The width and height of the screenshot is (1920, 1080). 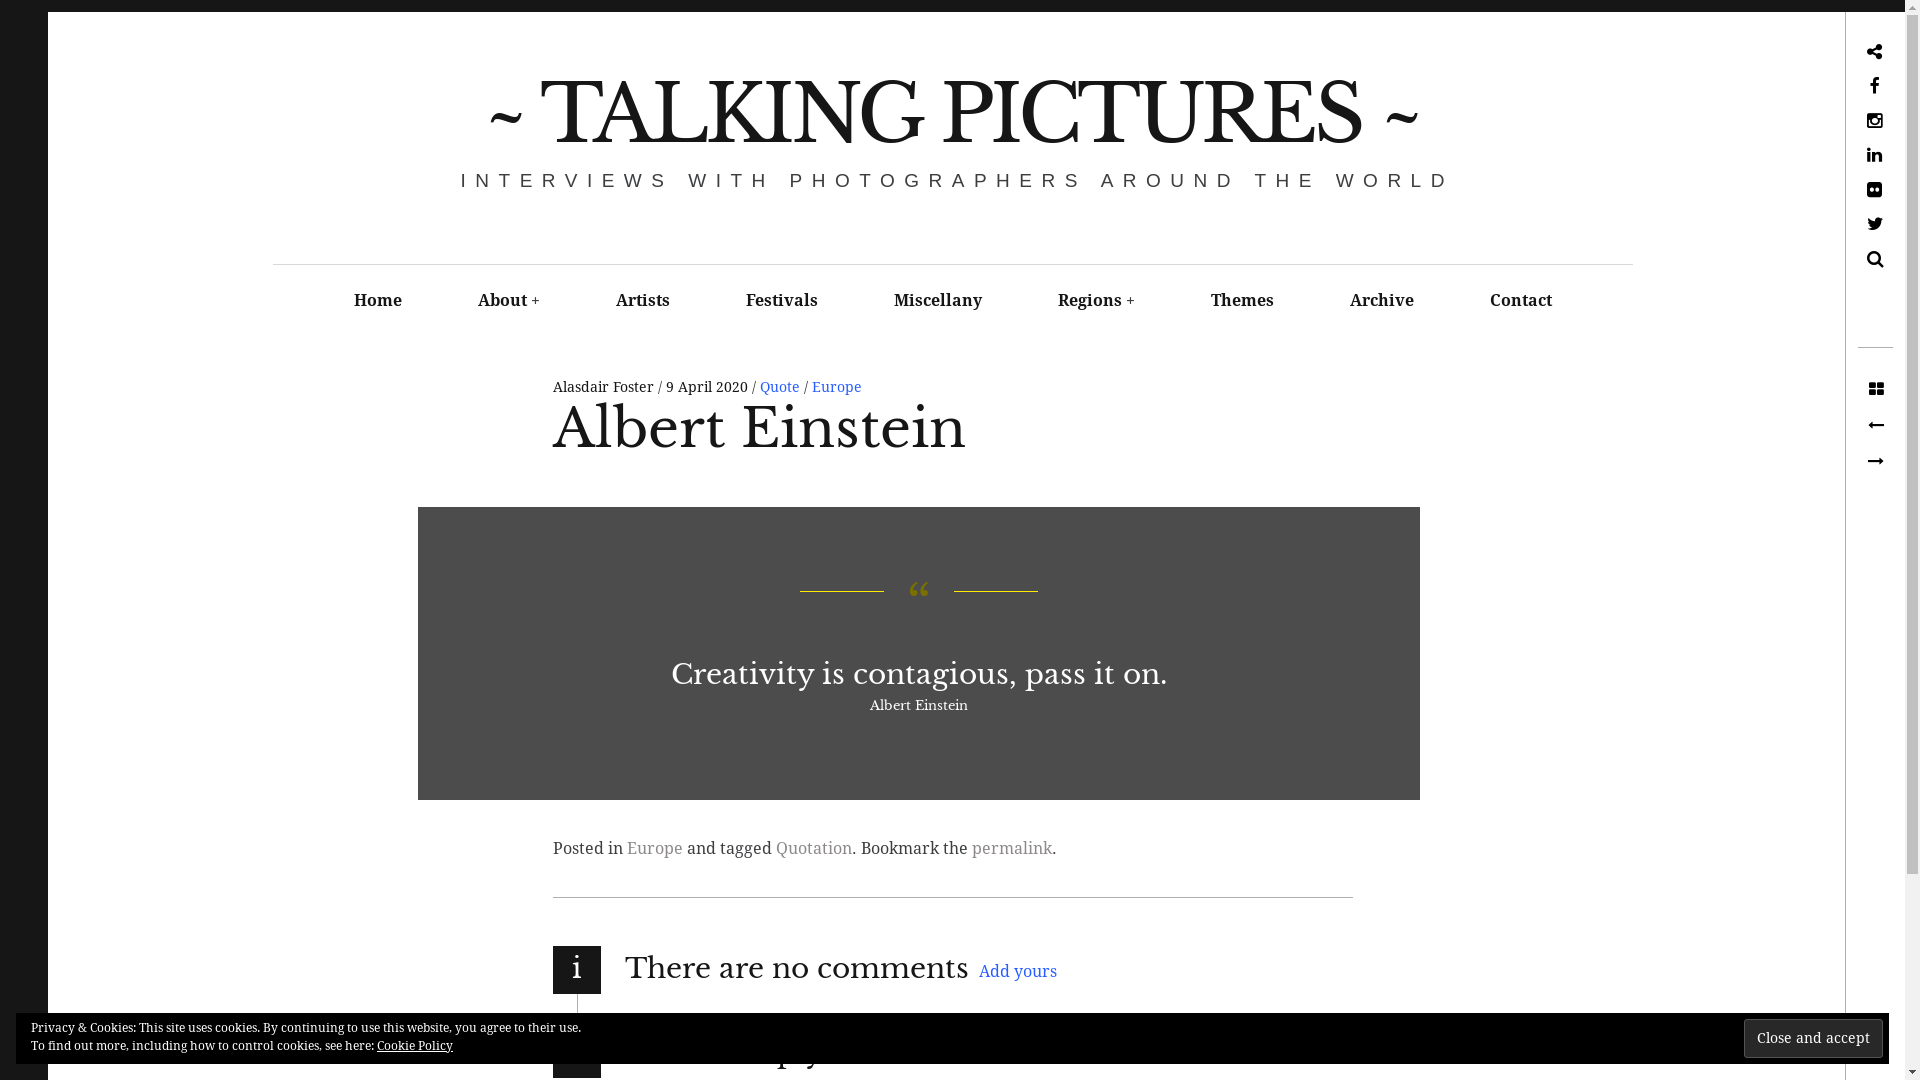 I want to click on Archive, so click(x=1382, y=301).